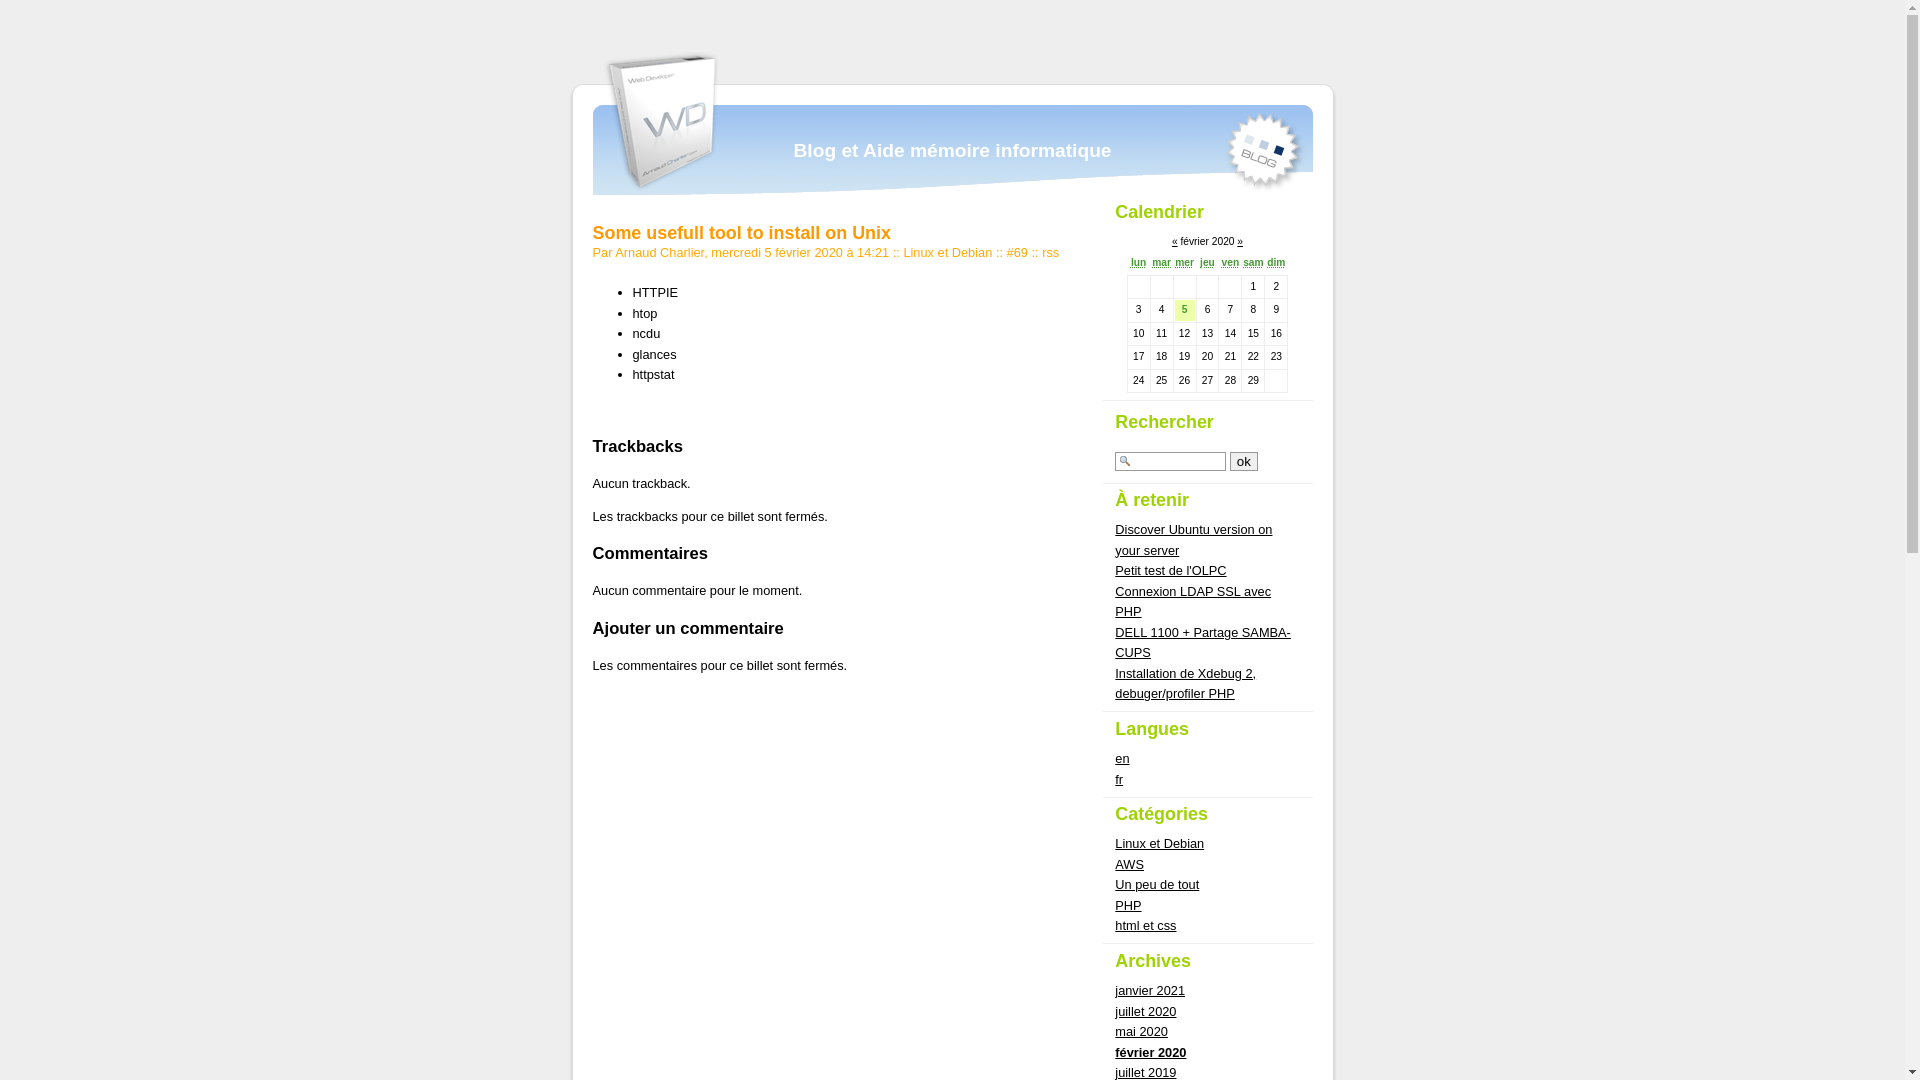  What do you see at coordinates (1122, 758) in the screenshot?
I see `en` at bounding box center [1122, 758].